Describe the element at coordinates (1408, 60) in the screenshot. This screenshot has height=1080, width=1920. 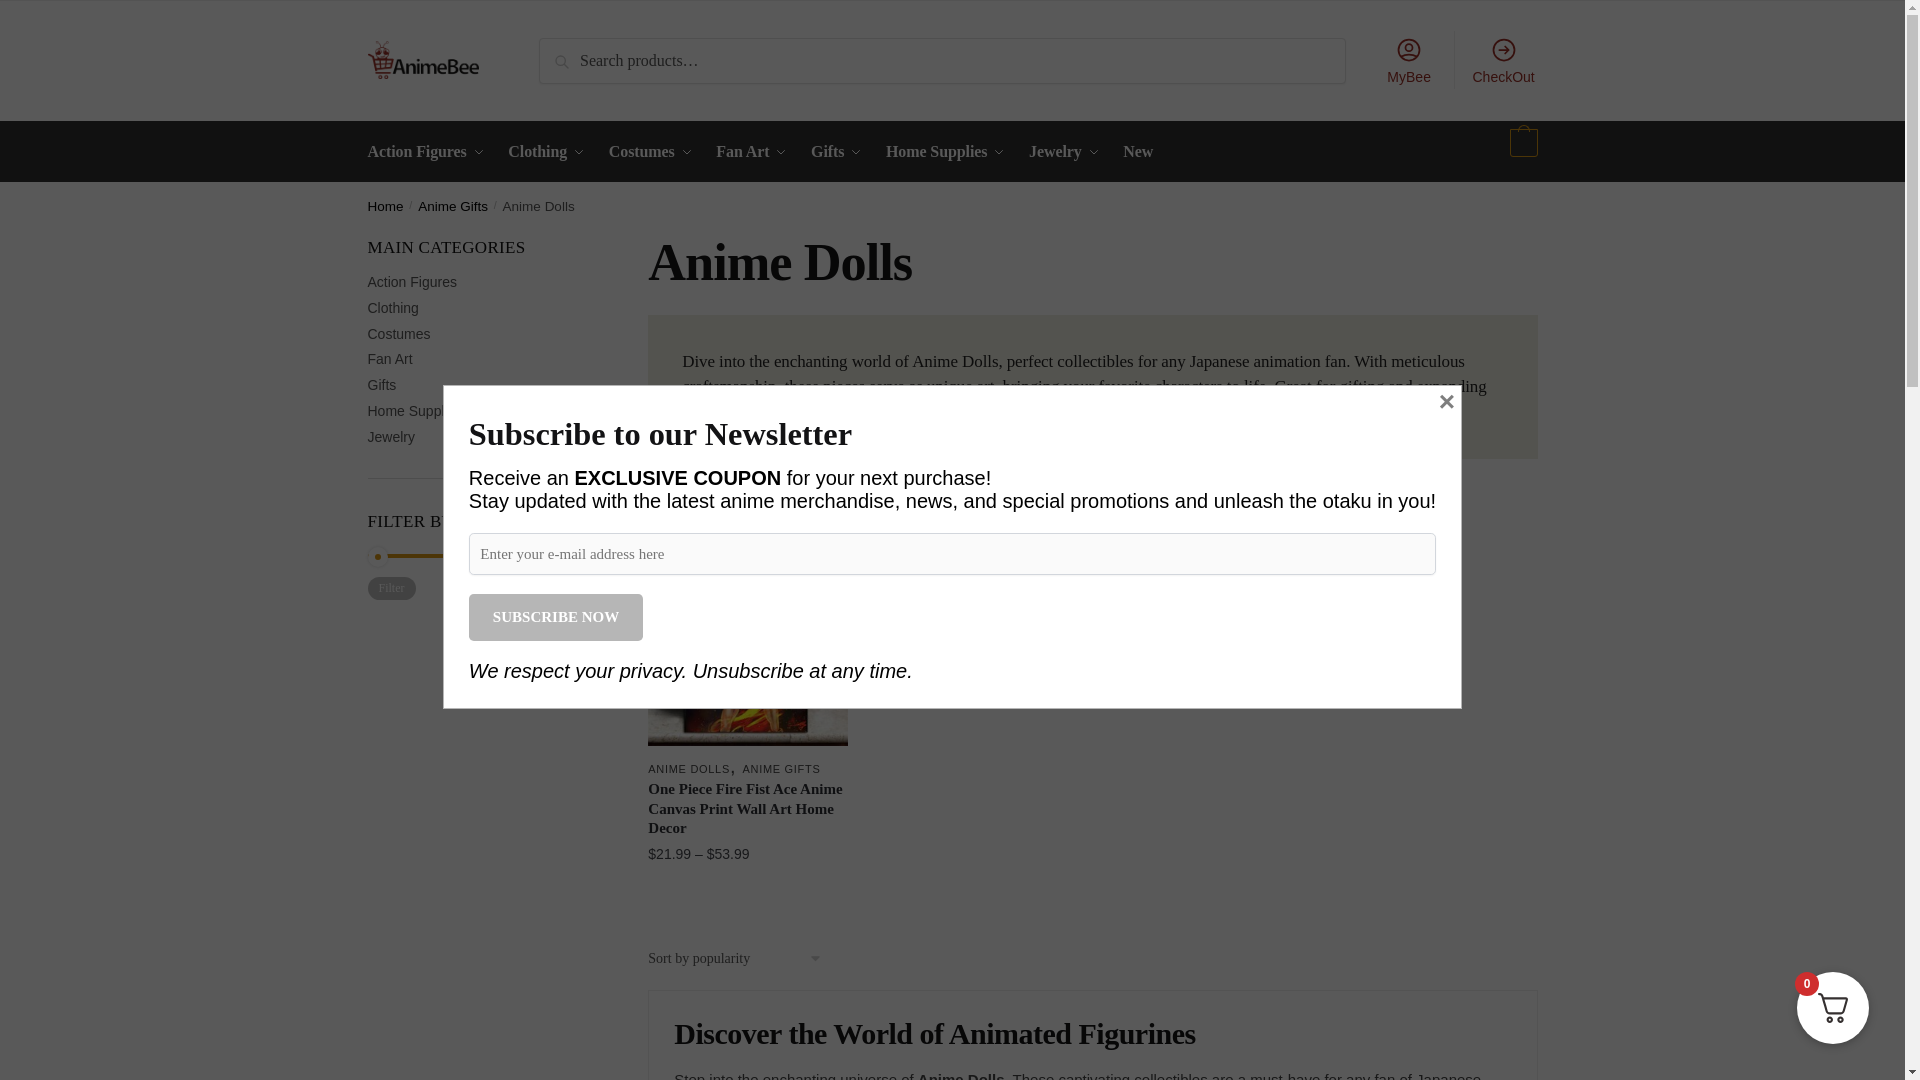
I see `MyBee` at that location.